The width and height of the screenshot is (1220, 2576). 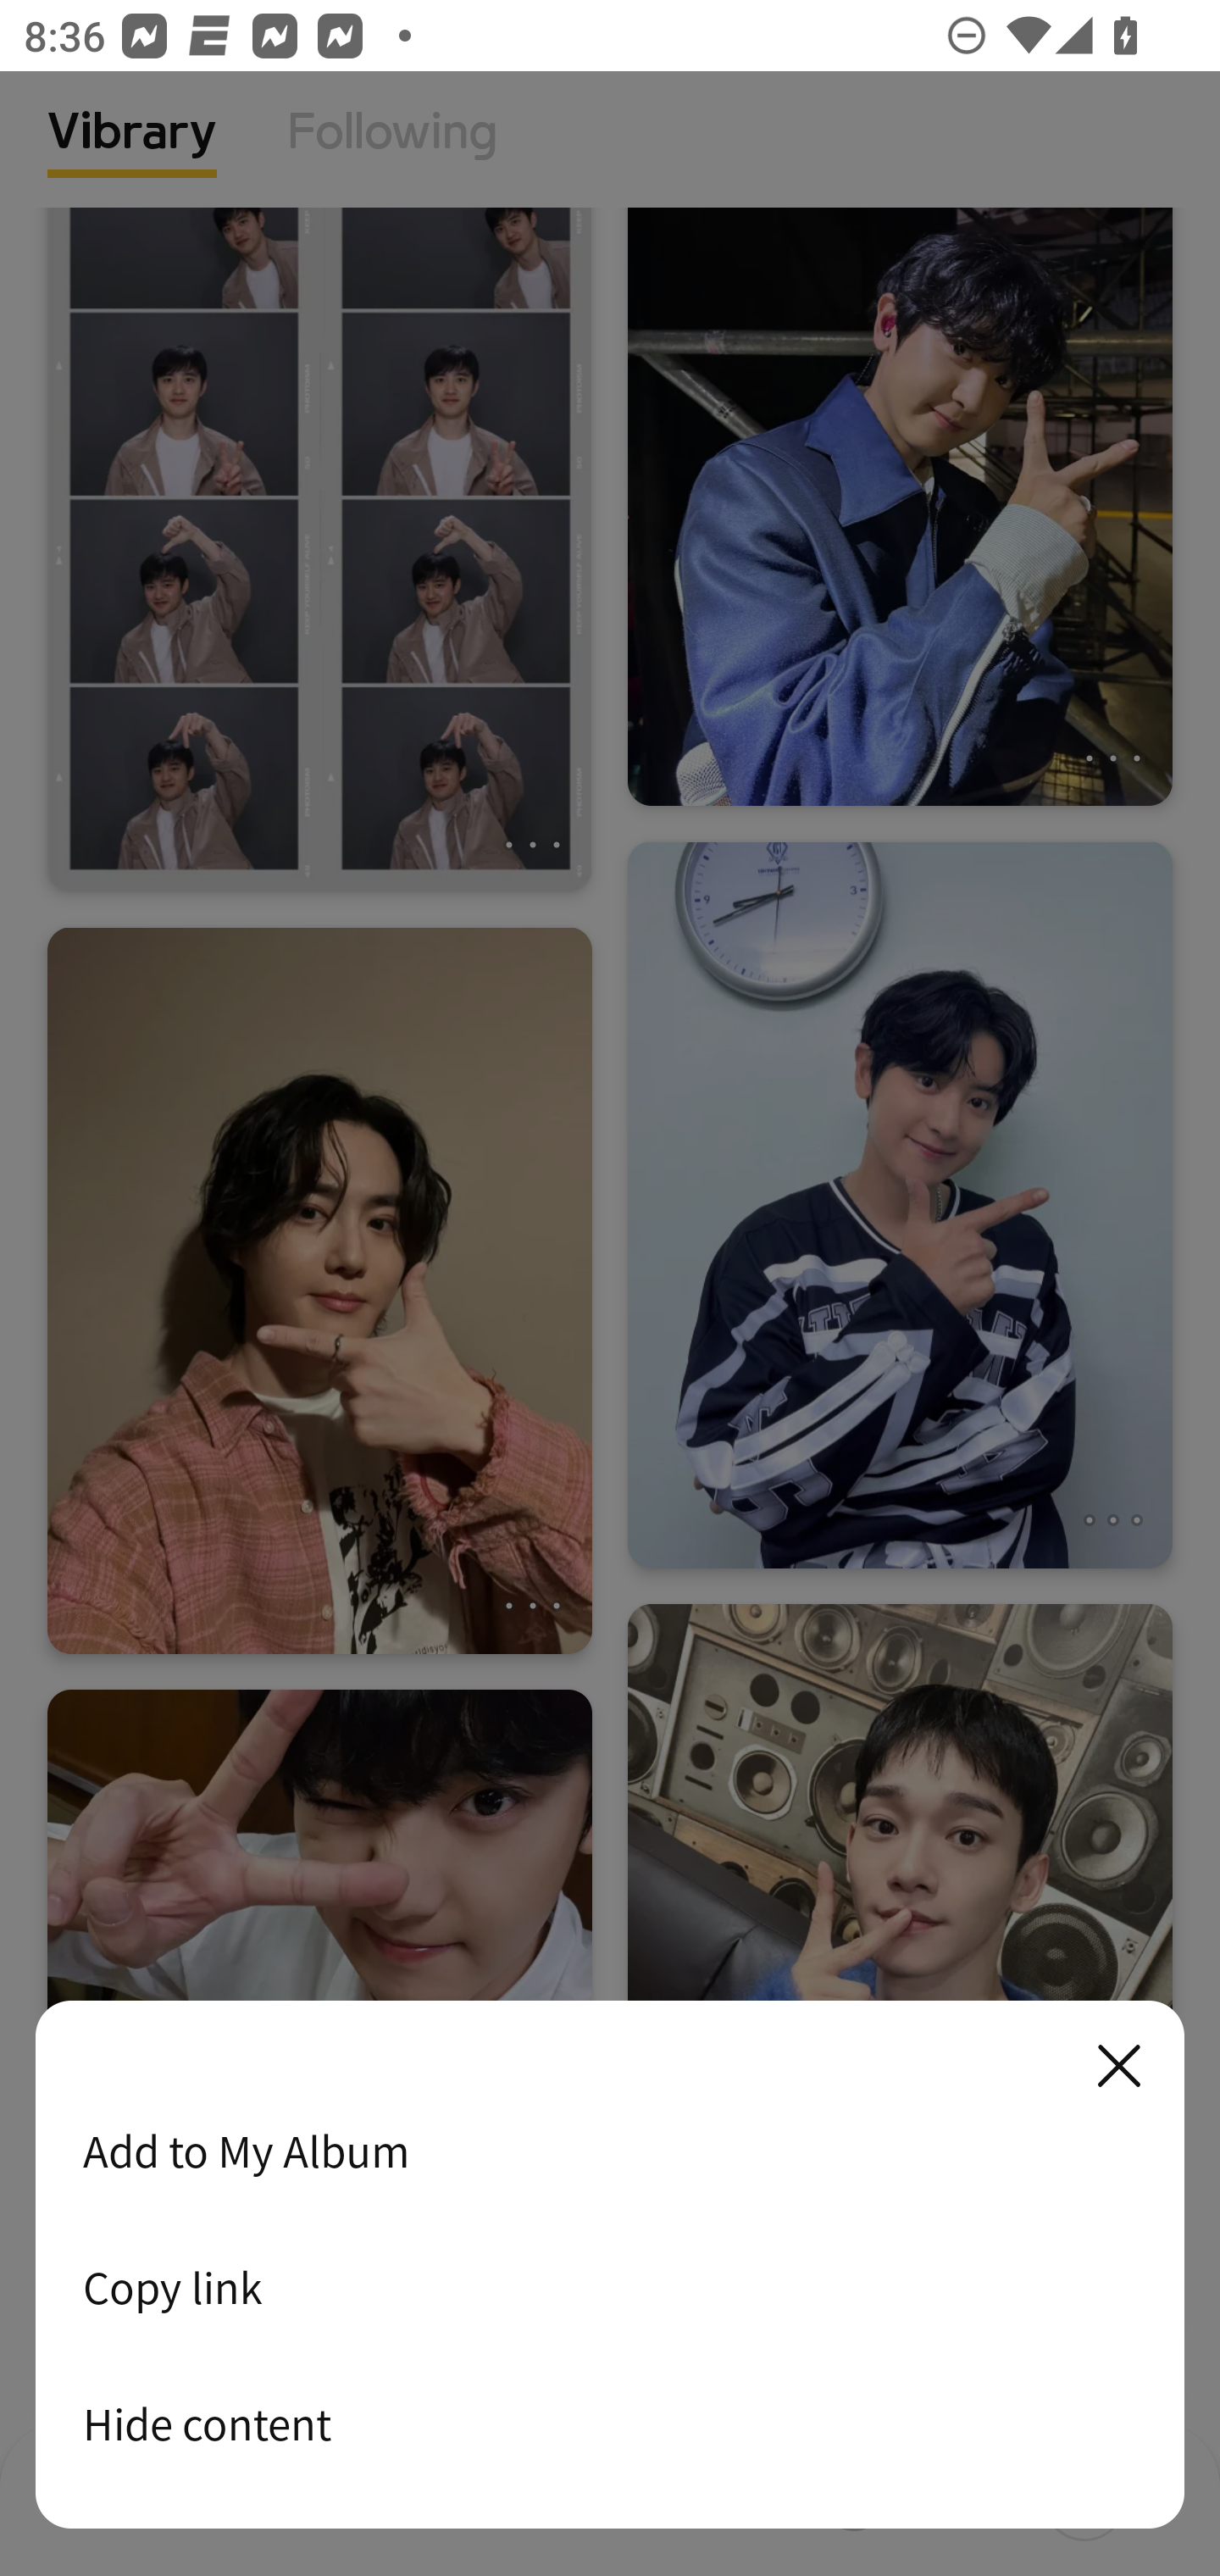 I want to click on Hide content, so click(x=610, y=2423).